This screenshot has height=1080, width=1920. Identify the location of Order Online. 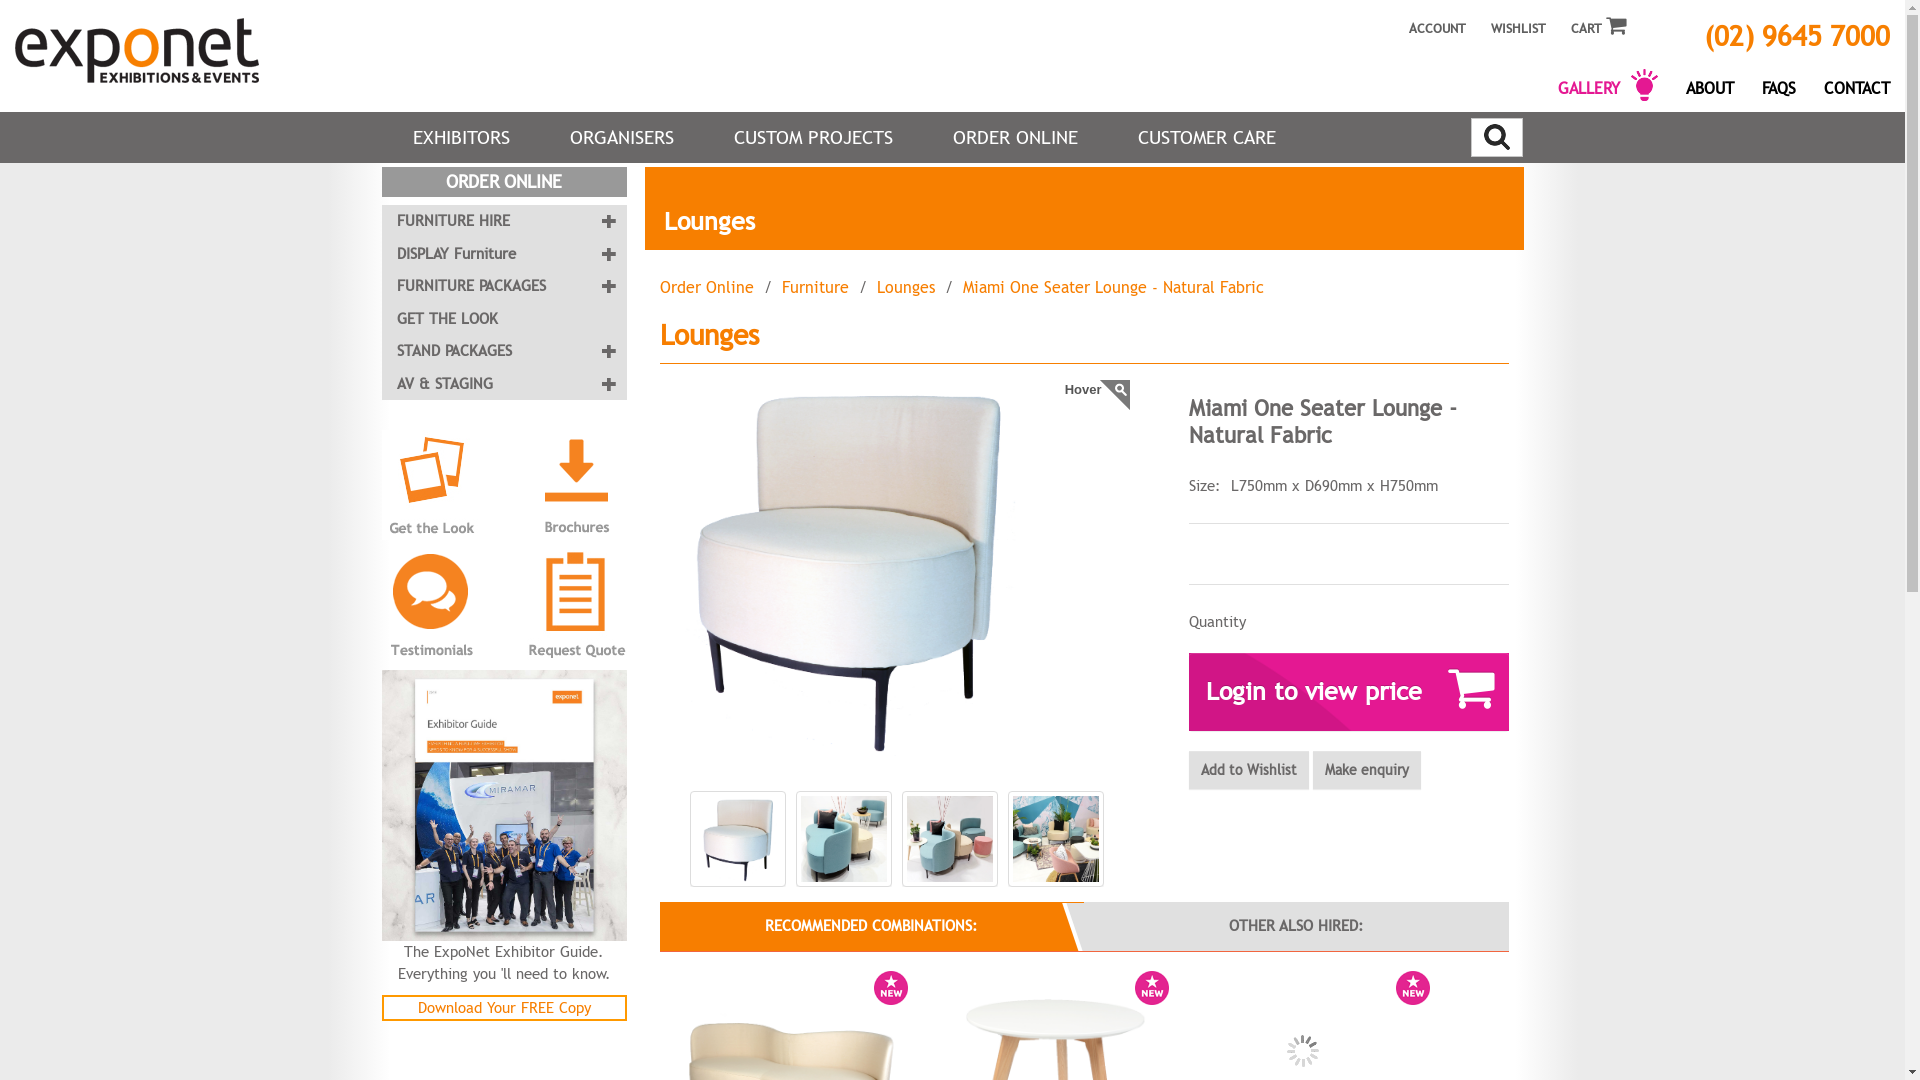
(707, 288).